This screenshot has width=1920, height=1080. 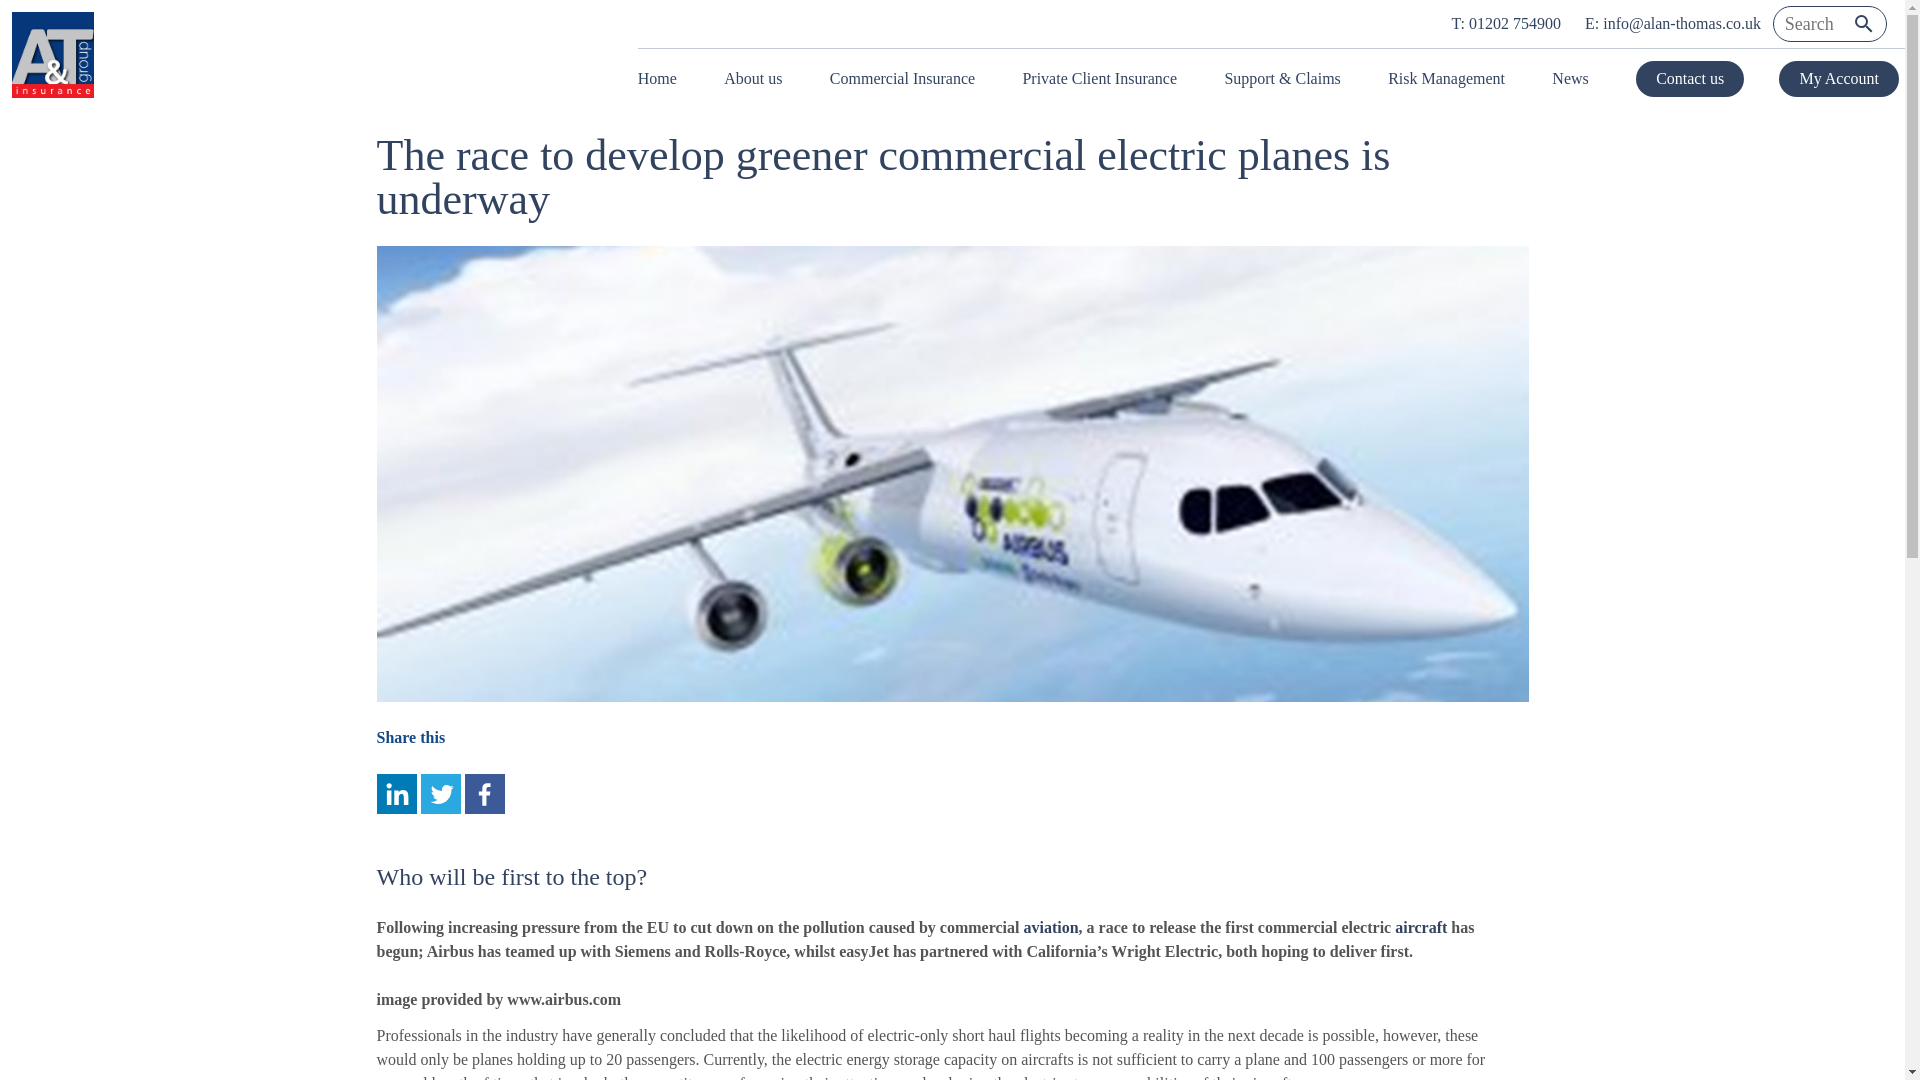 I want to click on About us, so click(x=753, y=78).